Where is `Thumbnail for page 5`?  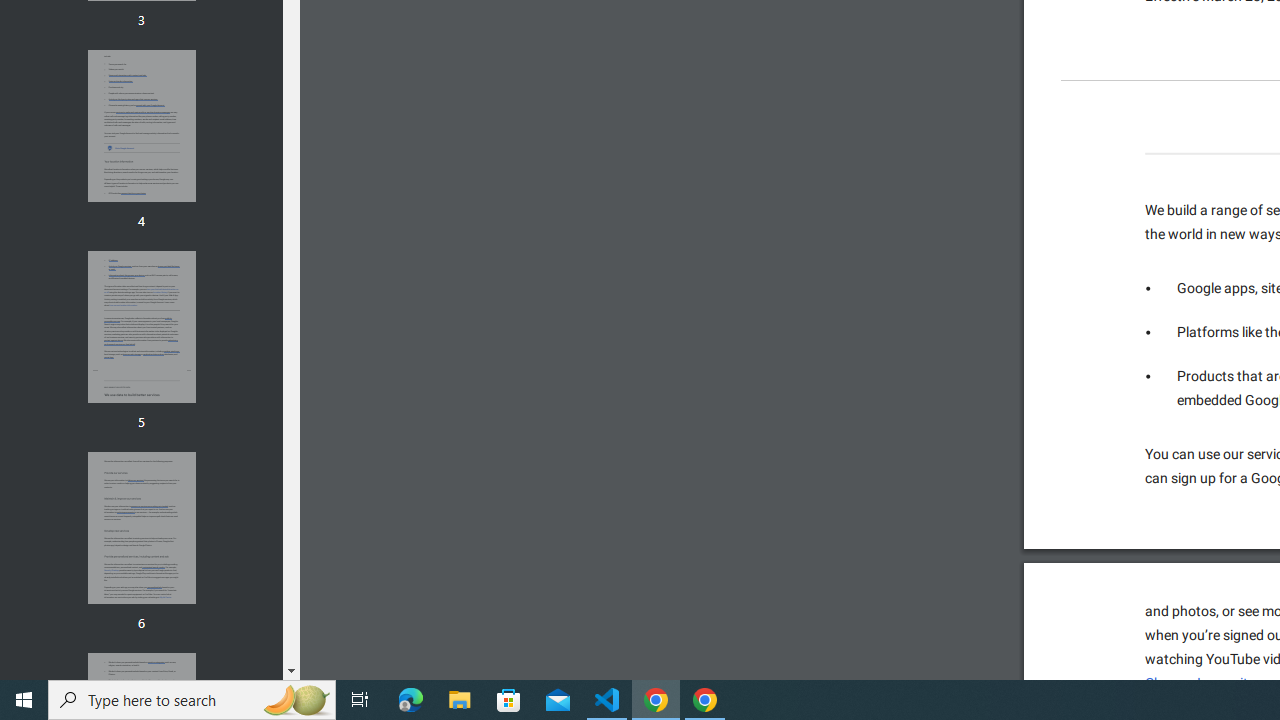
Thumbnail for page 5 is located at coordinates (141, 326).